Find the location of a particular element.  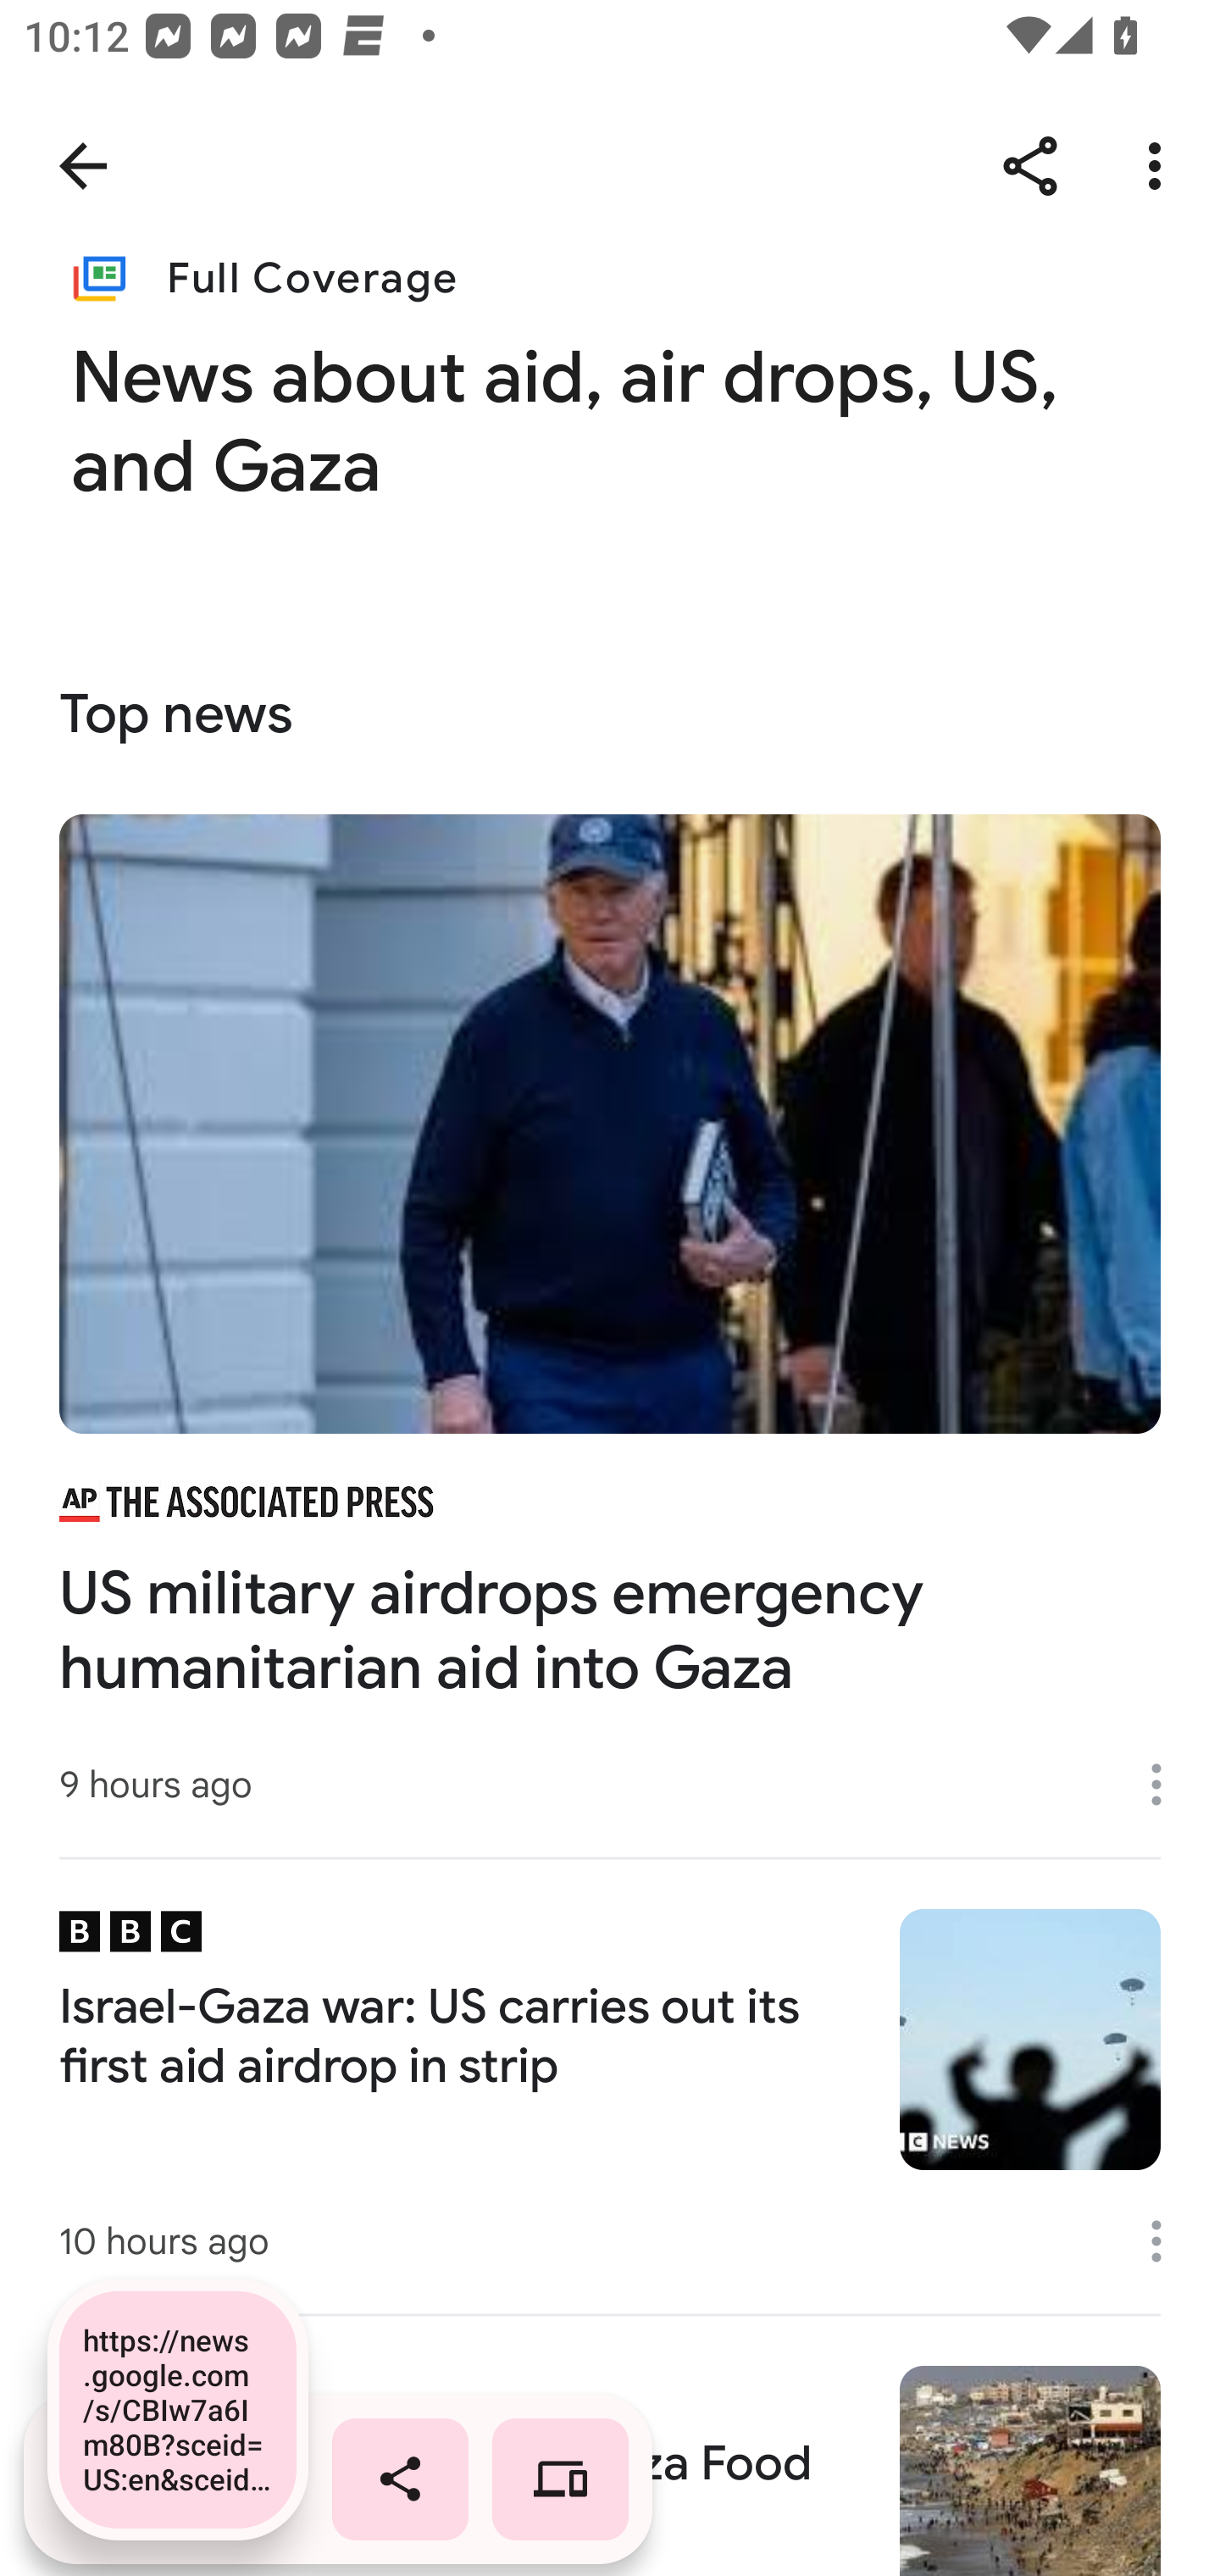

More options is located at coordinates (1161, 166).